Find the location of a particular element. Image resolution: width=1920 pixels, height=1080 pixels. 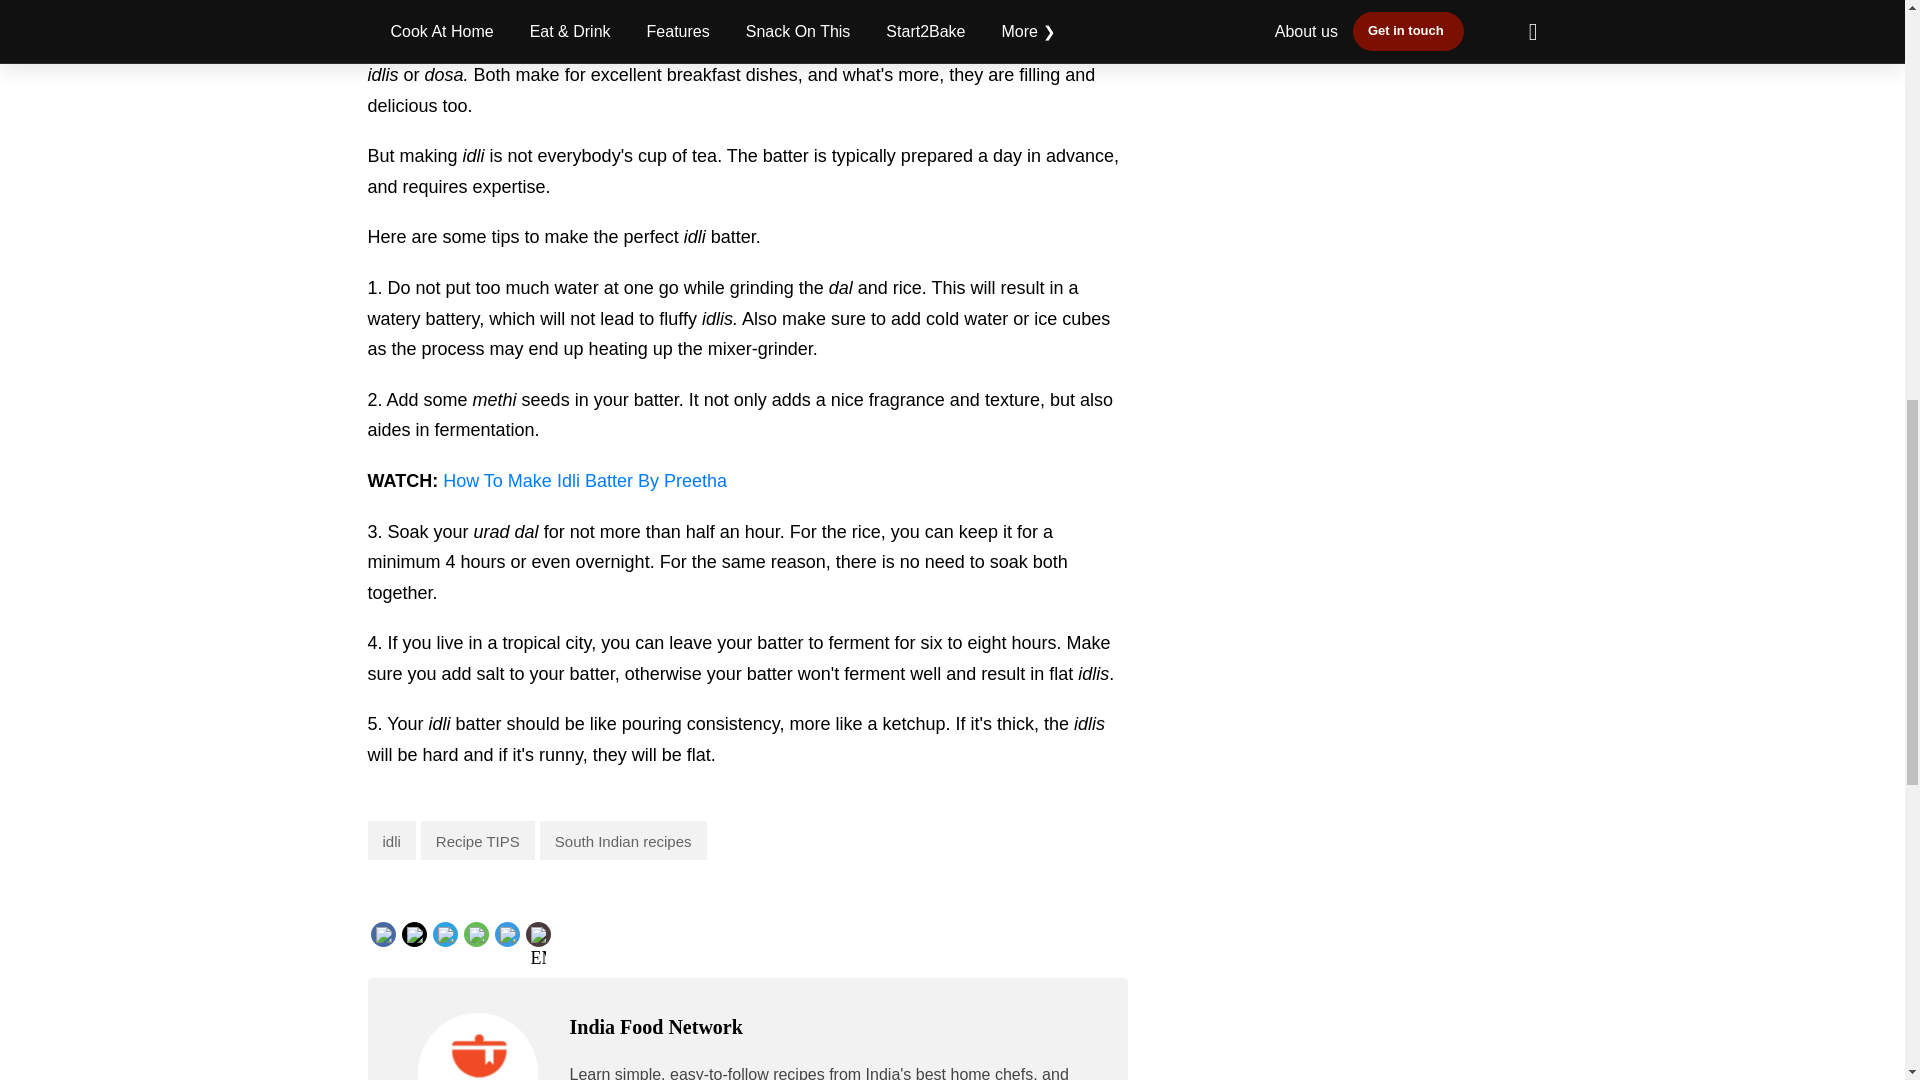

Twitter is located at coordinates (446, 932).